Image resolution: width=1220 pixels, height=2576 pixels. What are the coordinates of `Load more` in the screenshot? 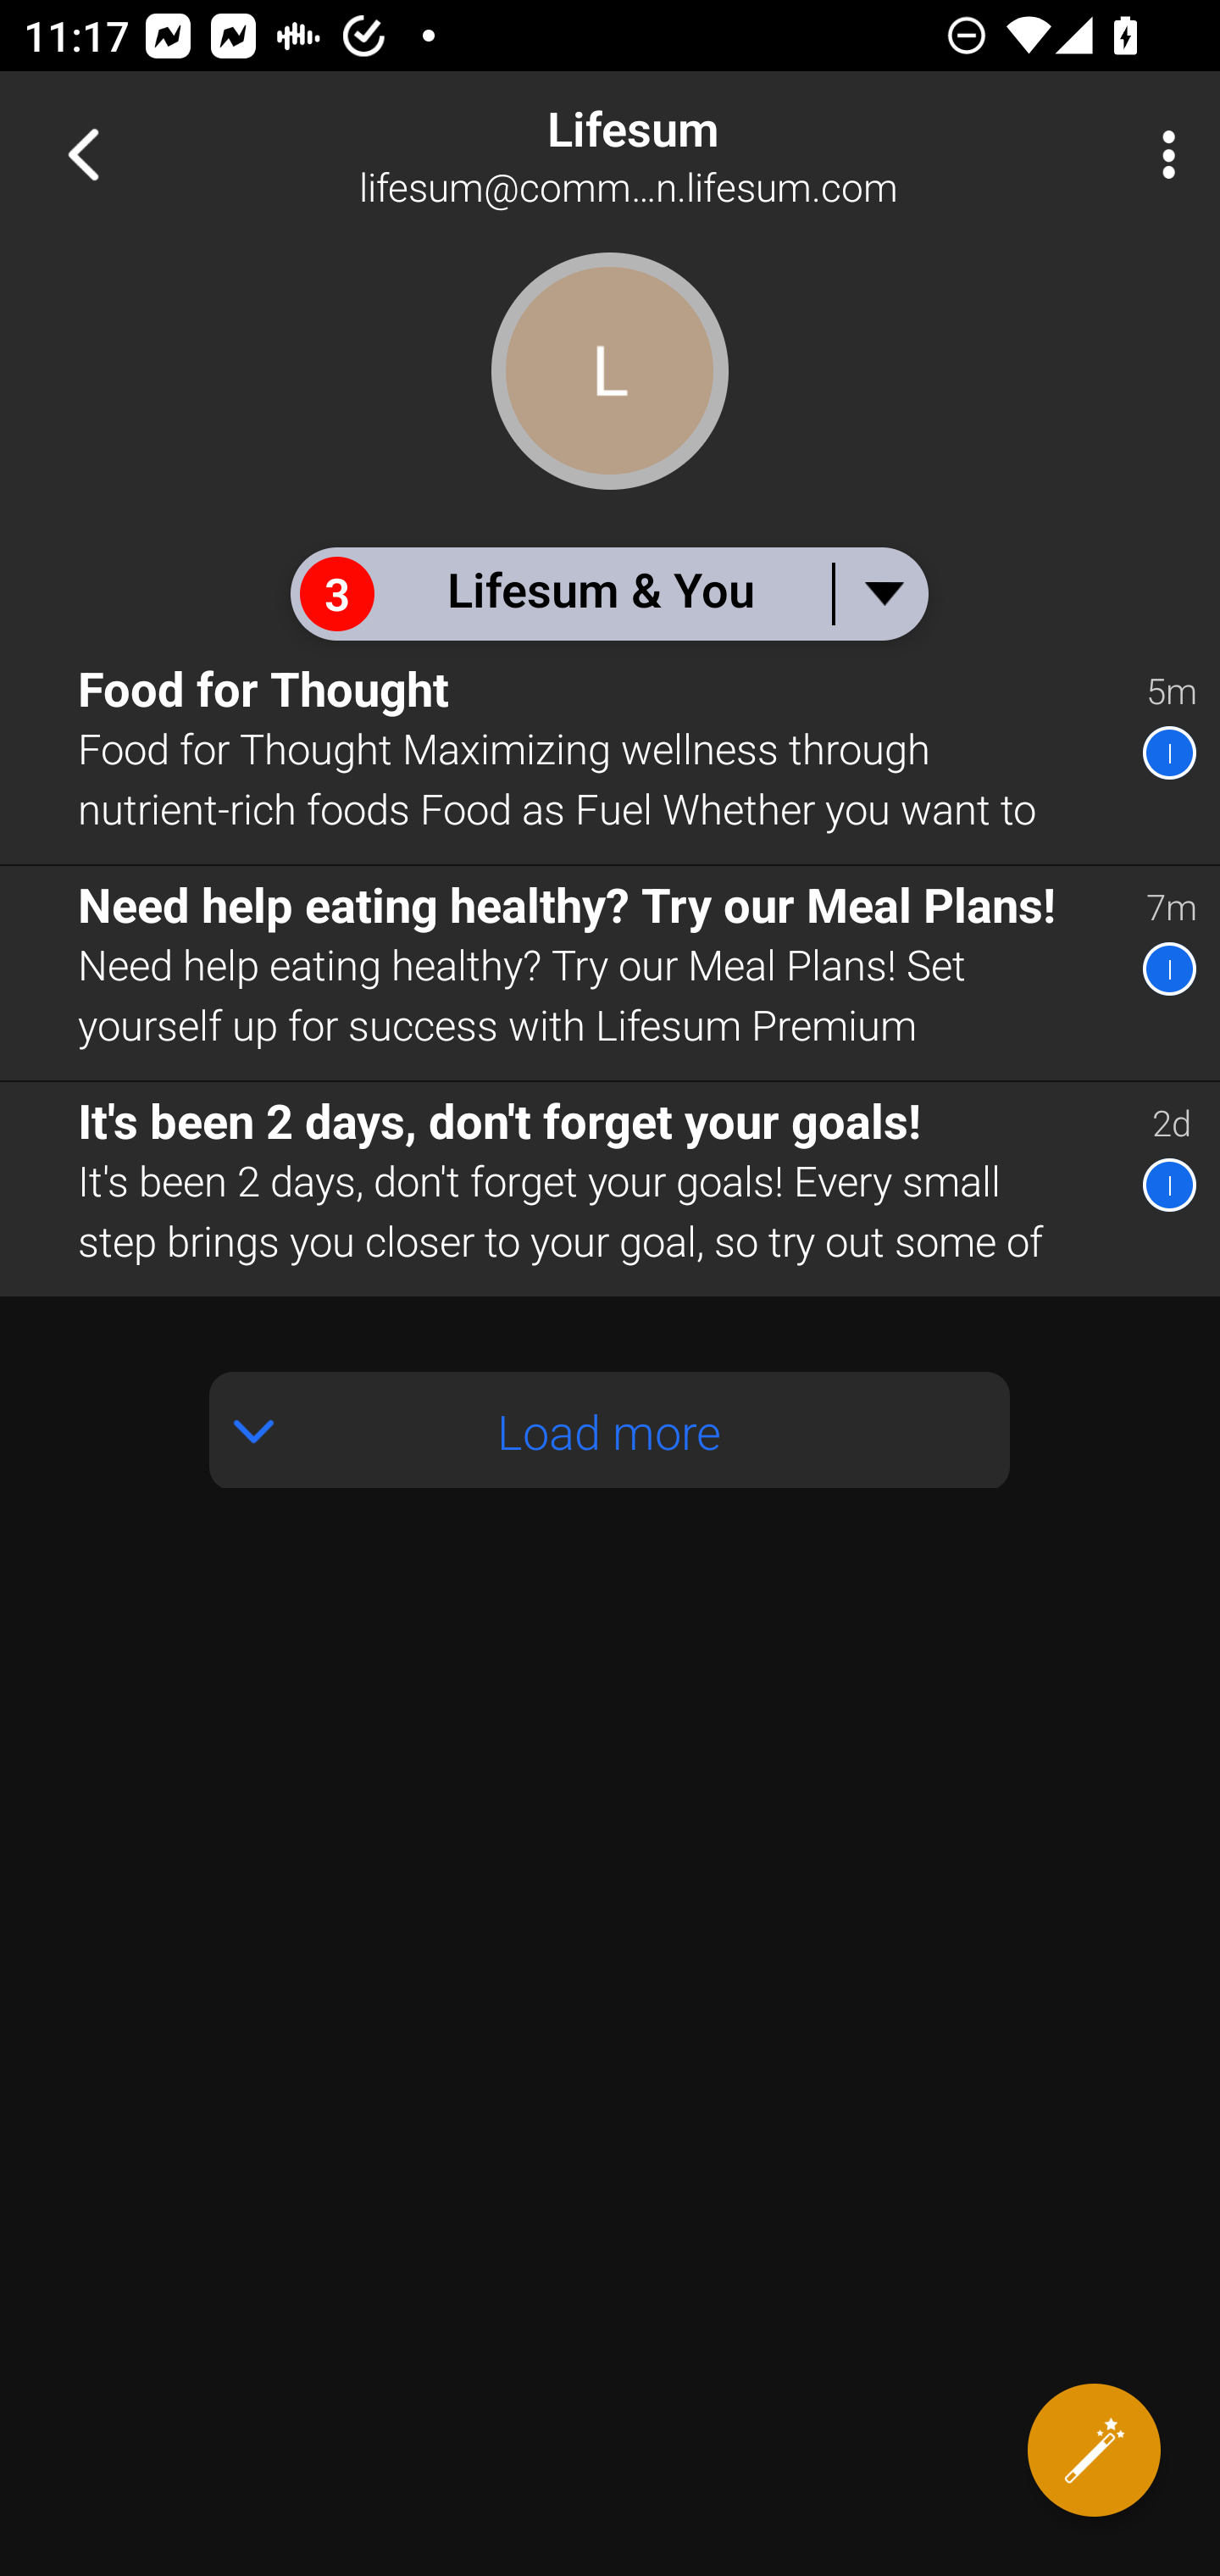 It's located at (610, 1430).